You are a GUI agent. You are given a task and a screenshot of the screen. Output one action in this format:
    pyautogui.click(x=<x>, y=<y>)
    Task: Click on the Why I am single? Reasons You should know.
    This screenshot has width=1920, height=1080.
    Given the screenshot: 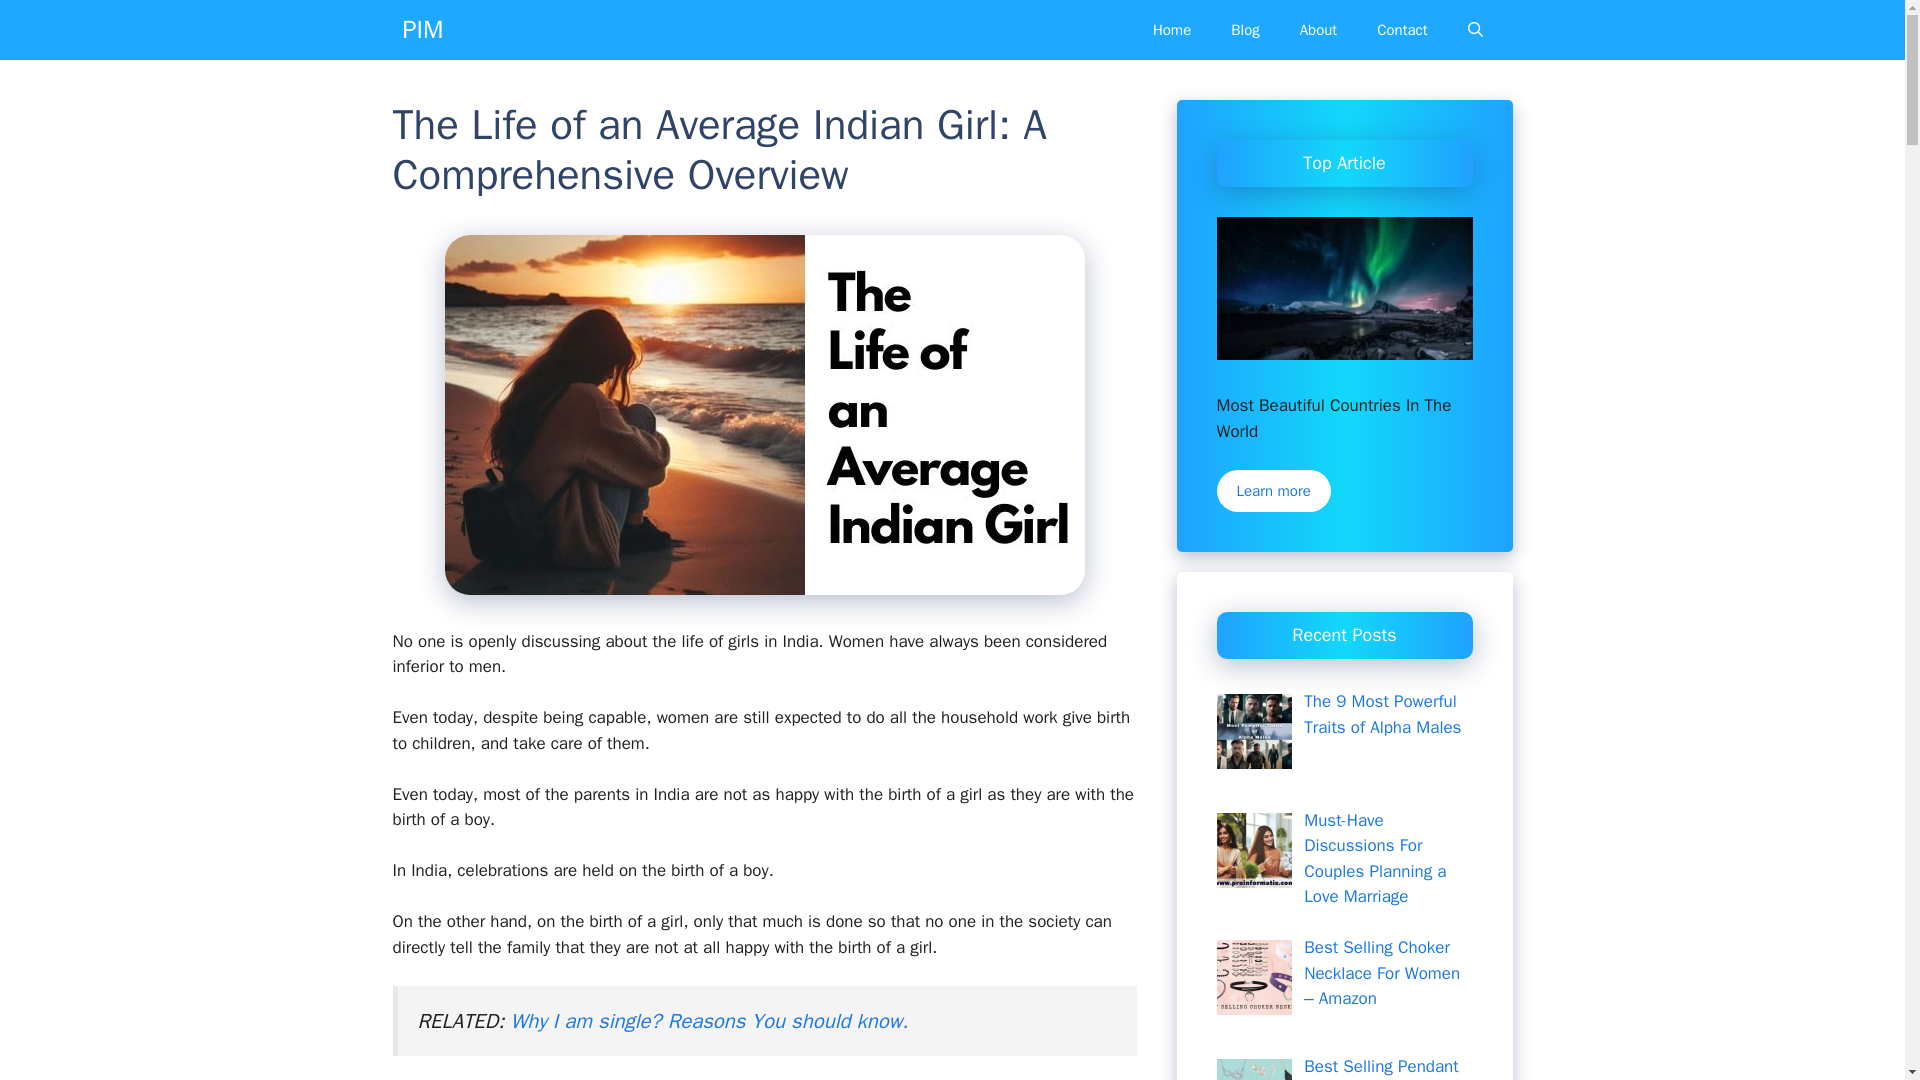 What is the action you would take?
    pyautogui.click(x=709, y=1020)
    